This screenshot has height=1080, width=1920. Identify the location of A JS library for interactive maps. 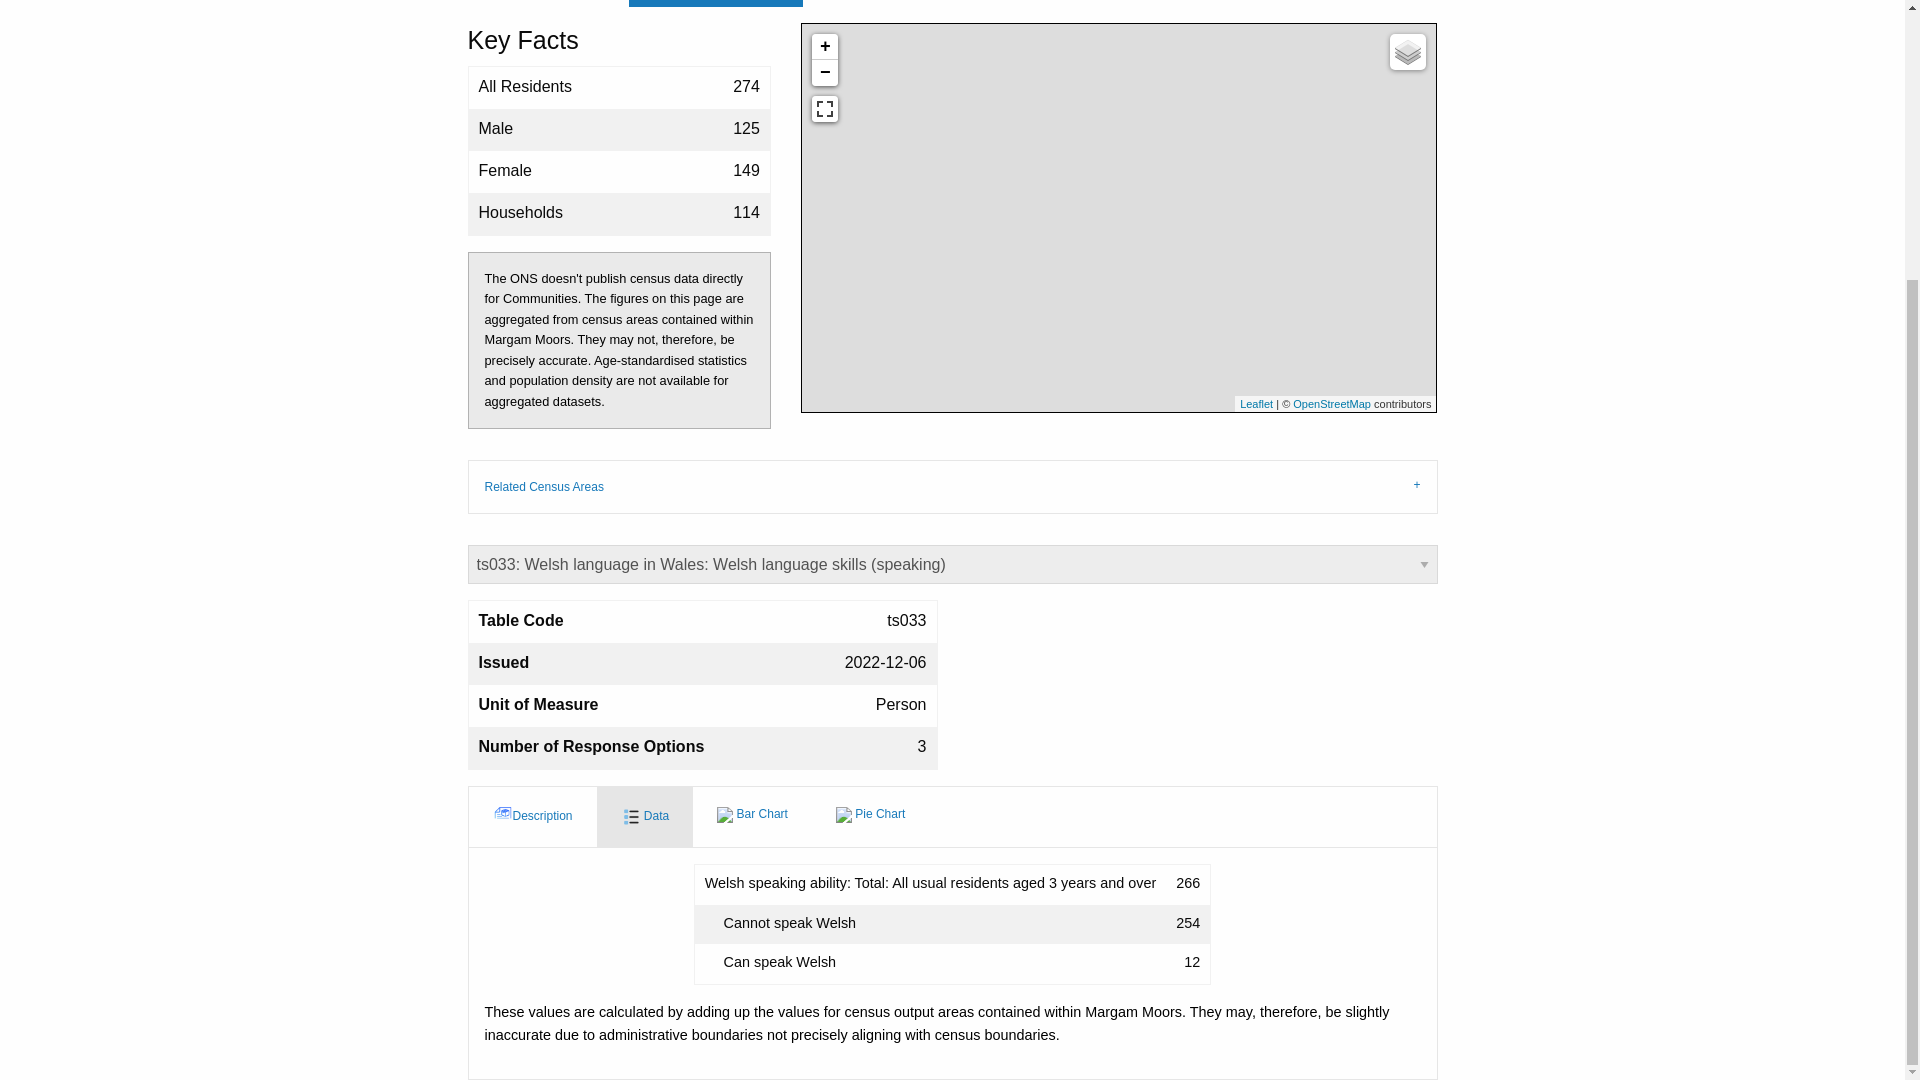
(1256, 404).